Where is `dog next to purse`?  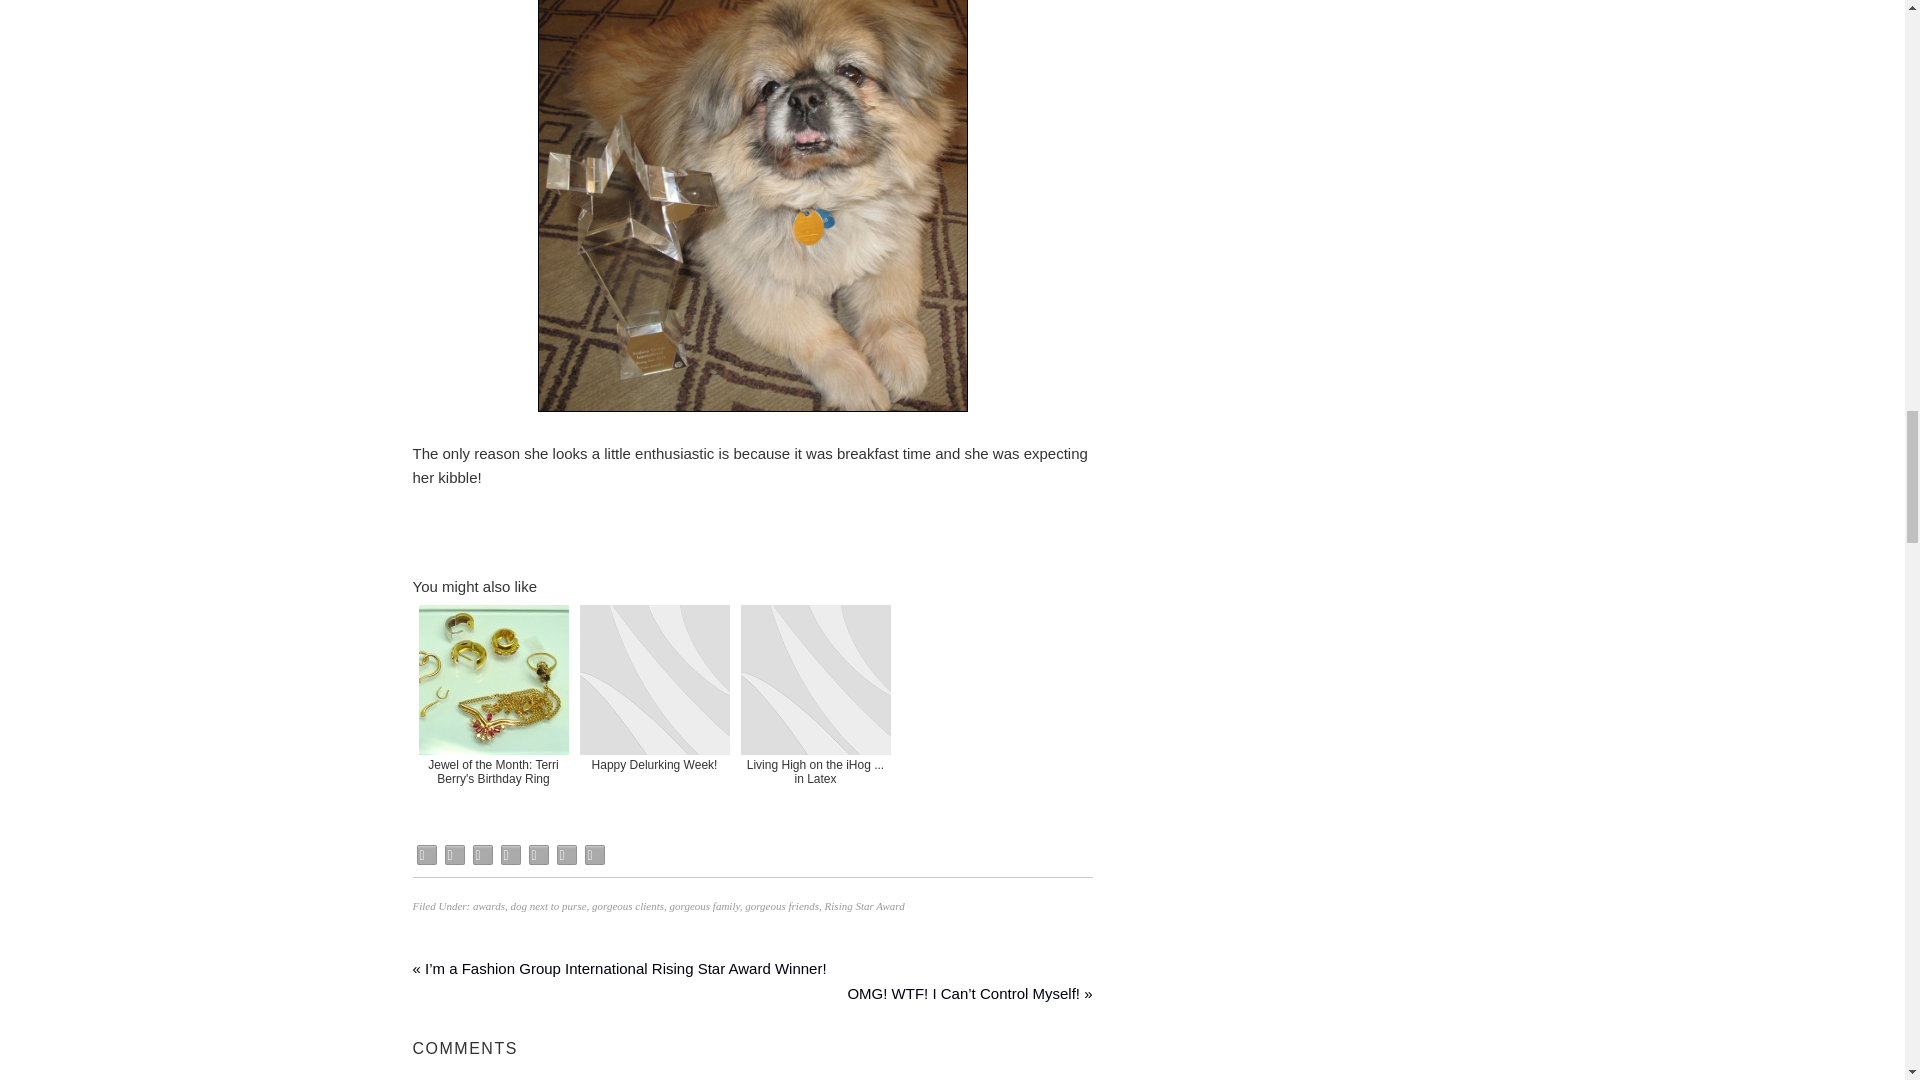 dog next to purse is located at coordinates (548, 905).